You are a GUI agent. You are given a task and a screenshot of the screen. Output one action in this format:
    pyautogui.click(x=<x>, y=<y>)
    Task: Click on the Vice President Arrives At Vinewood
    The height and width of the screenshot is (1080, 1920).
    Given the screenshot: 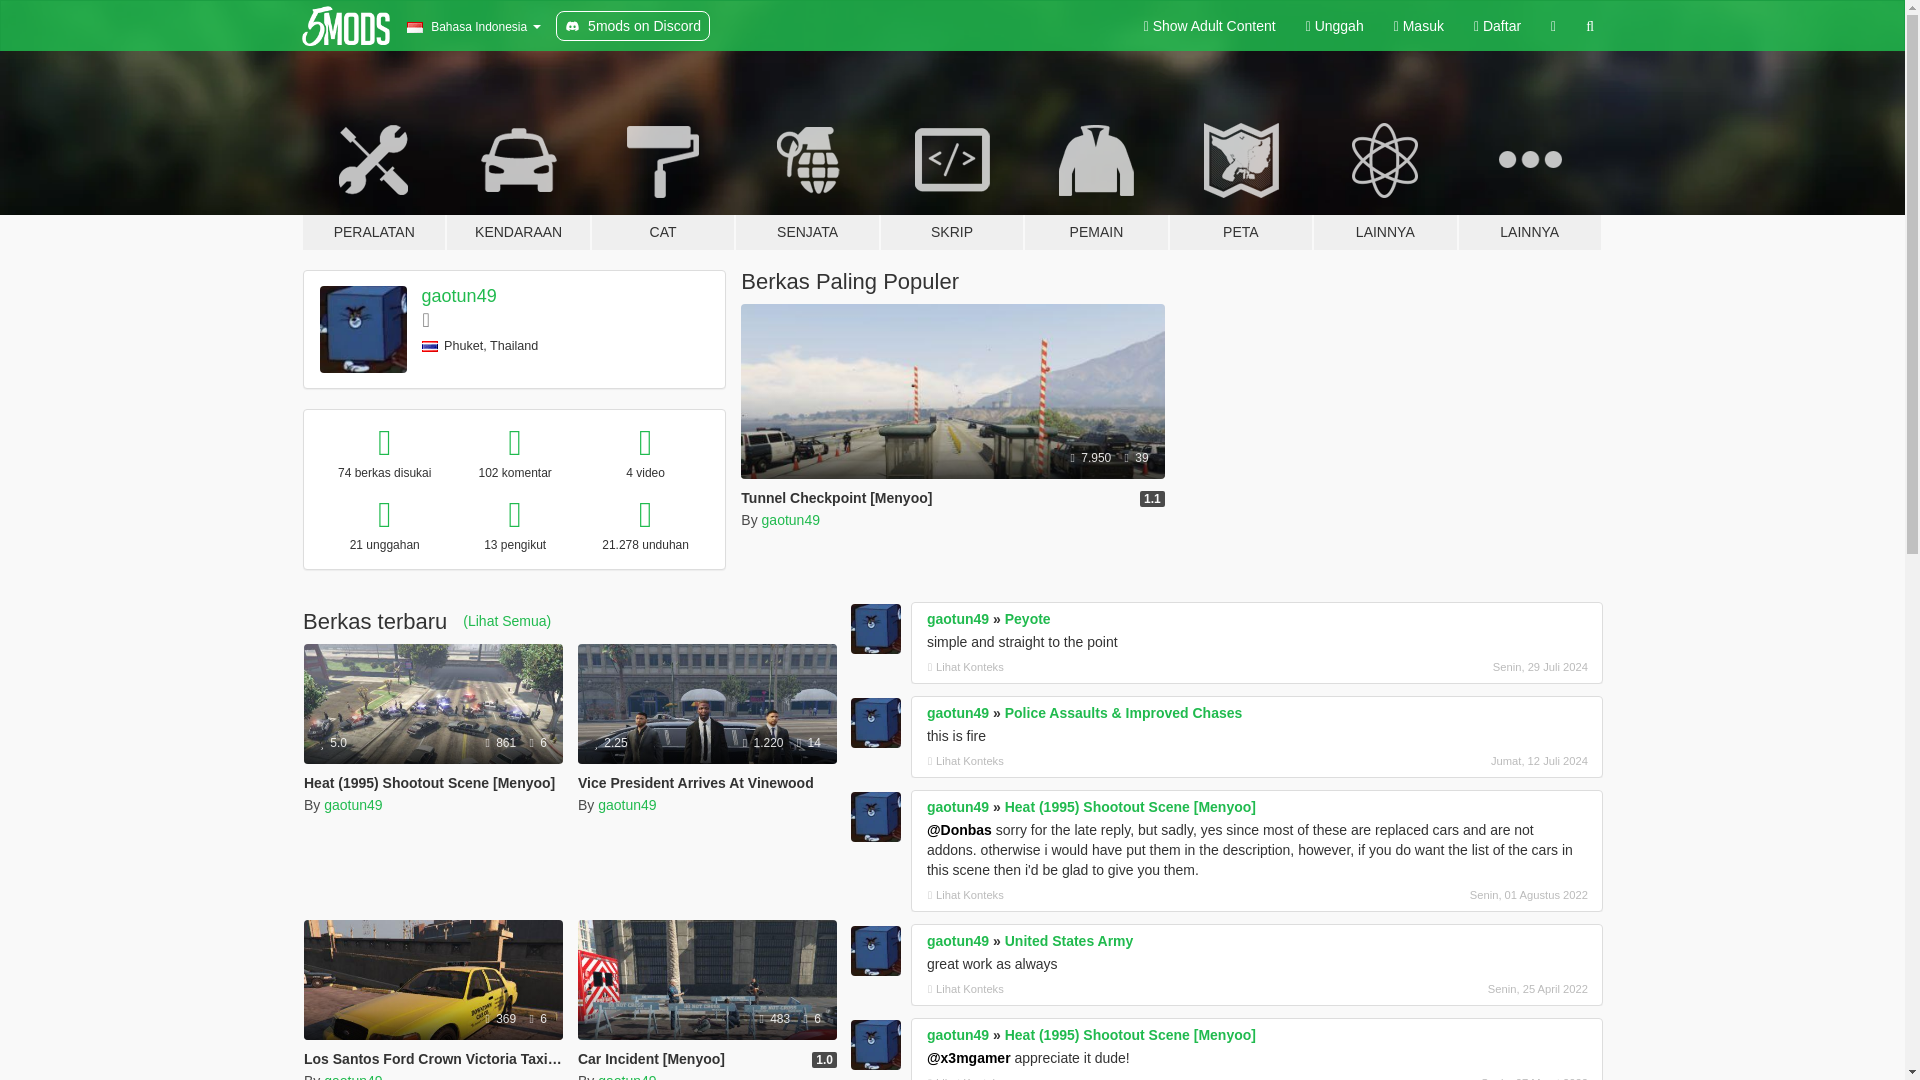 What is the action you would take?
    pyautogui.click(x=707, y=730)
    